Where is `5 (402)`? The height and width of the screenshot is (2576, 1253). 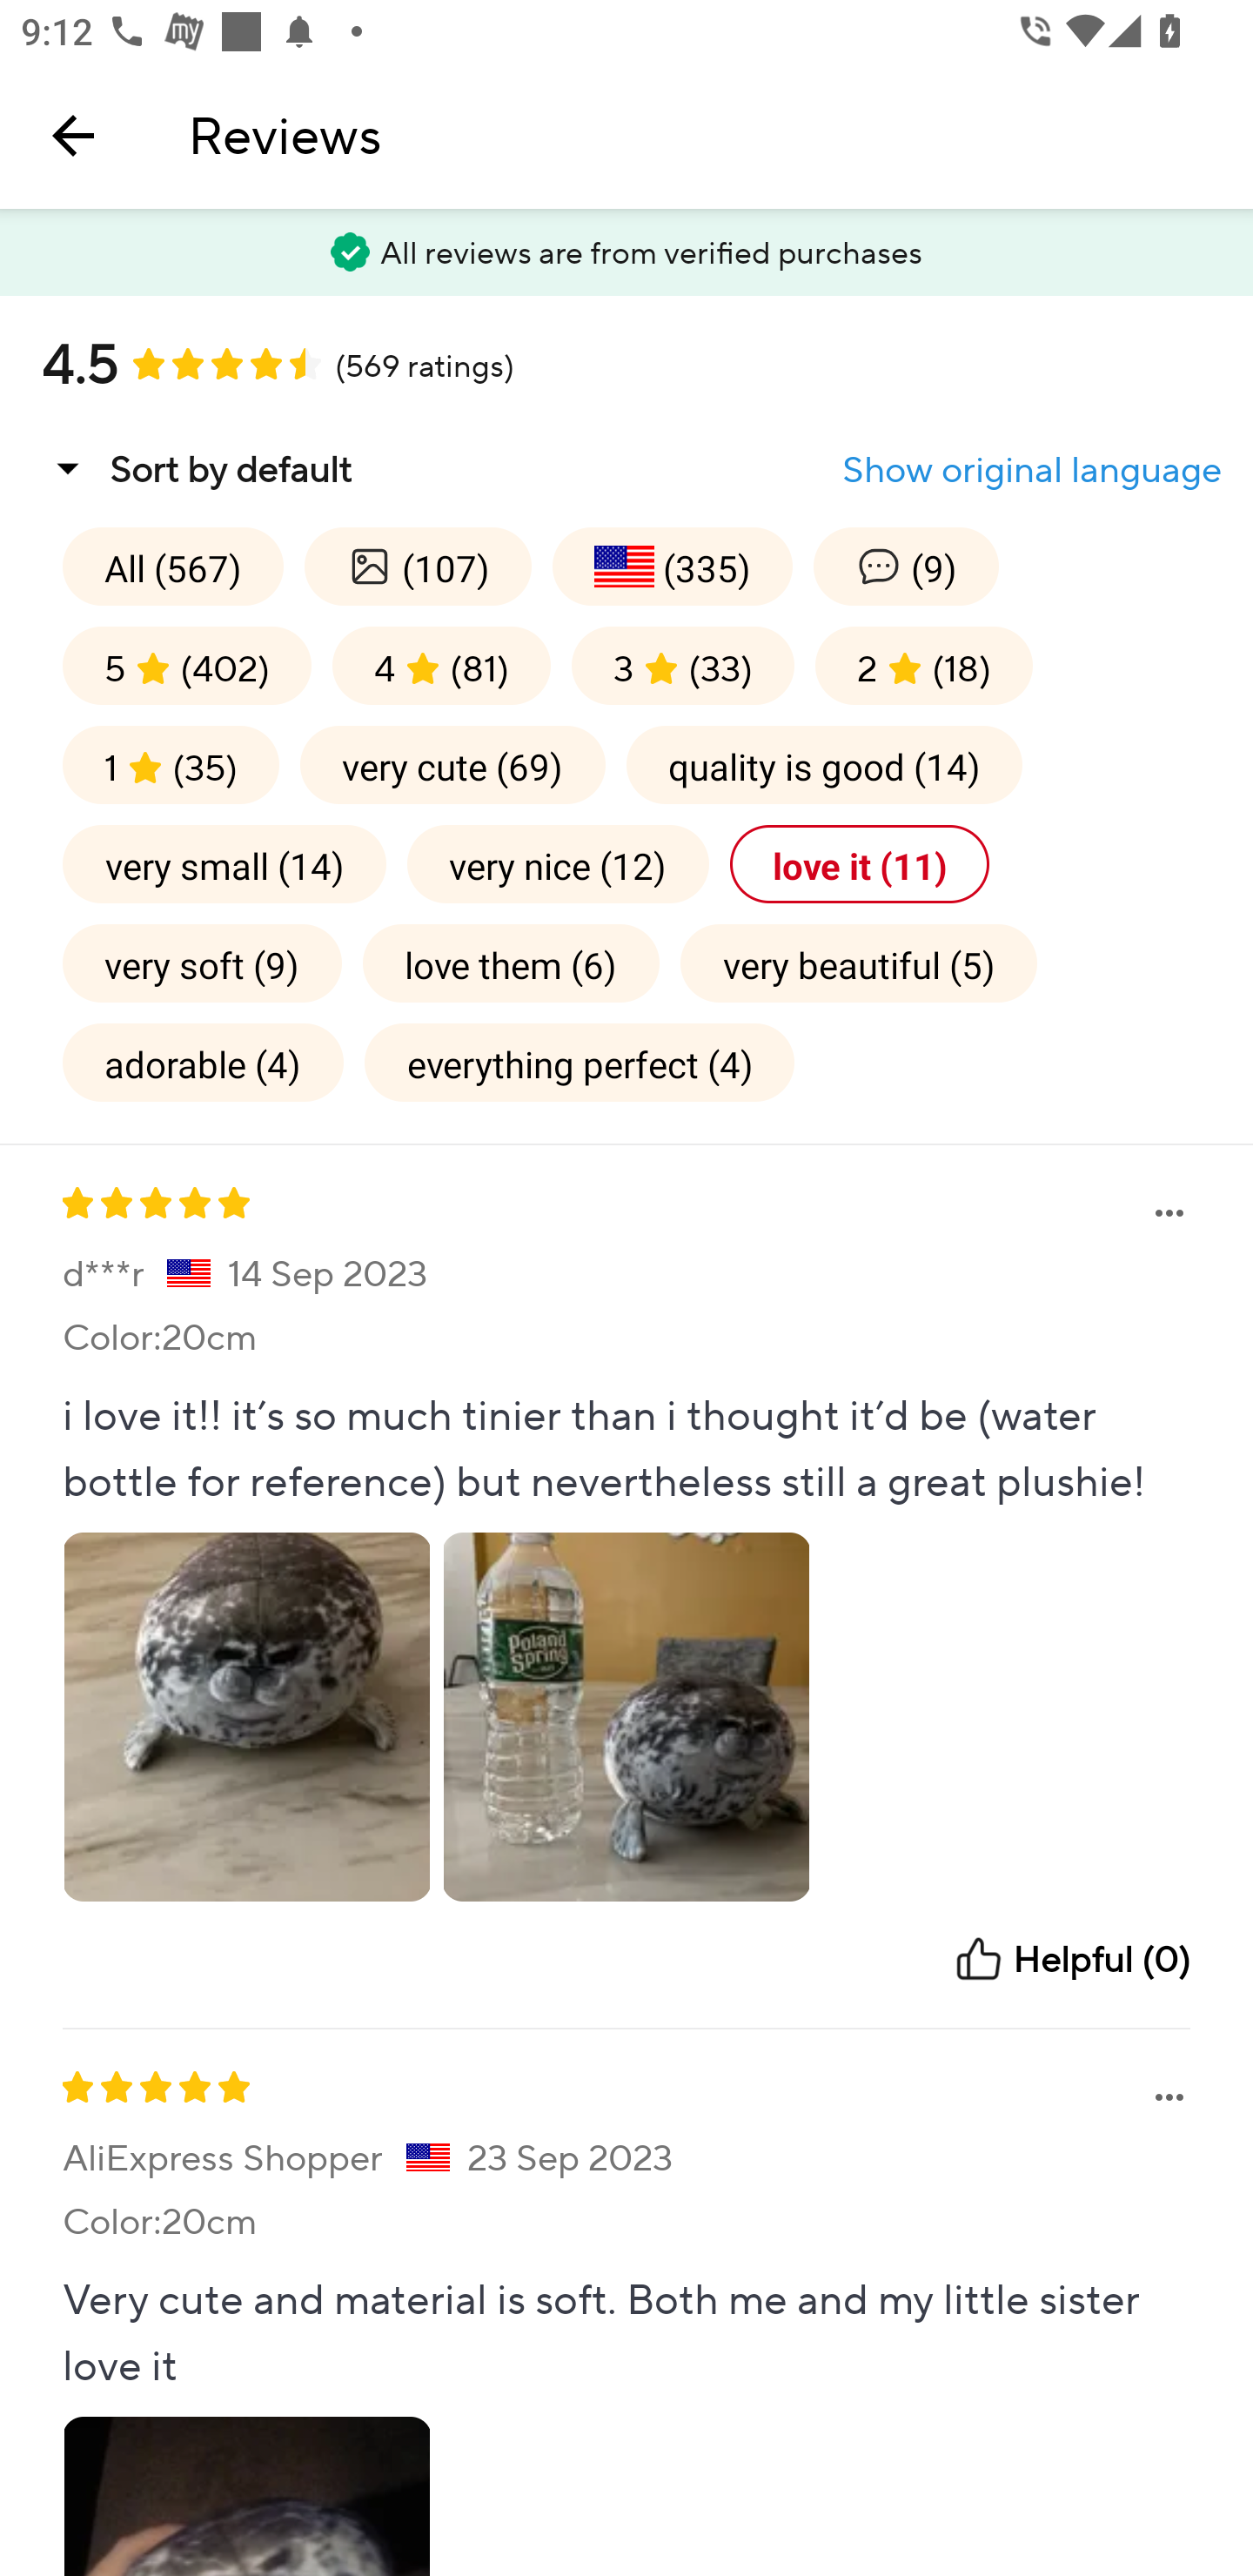
5 (402) is located at coordinates (187, 666).